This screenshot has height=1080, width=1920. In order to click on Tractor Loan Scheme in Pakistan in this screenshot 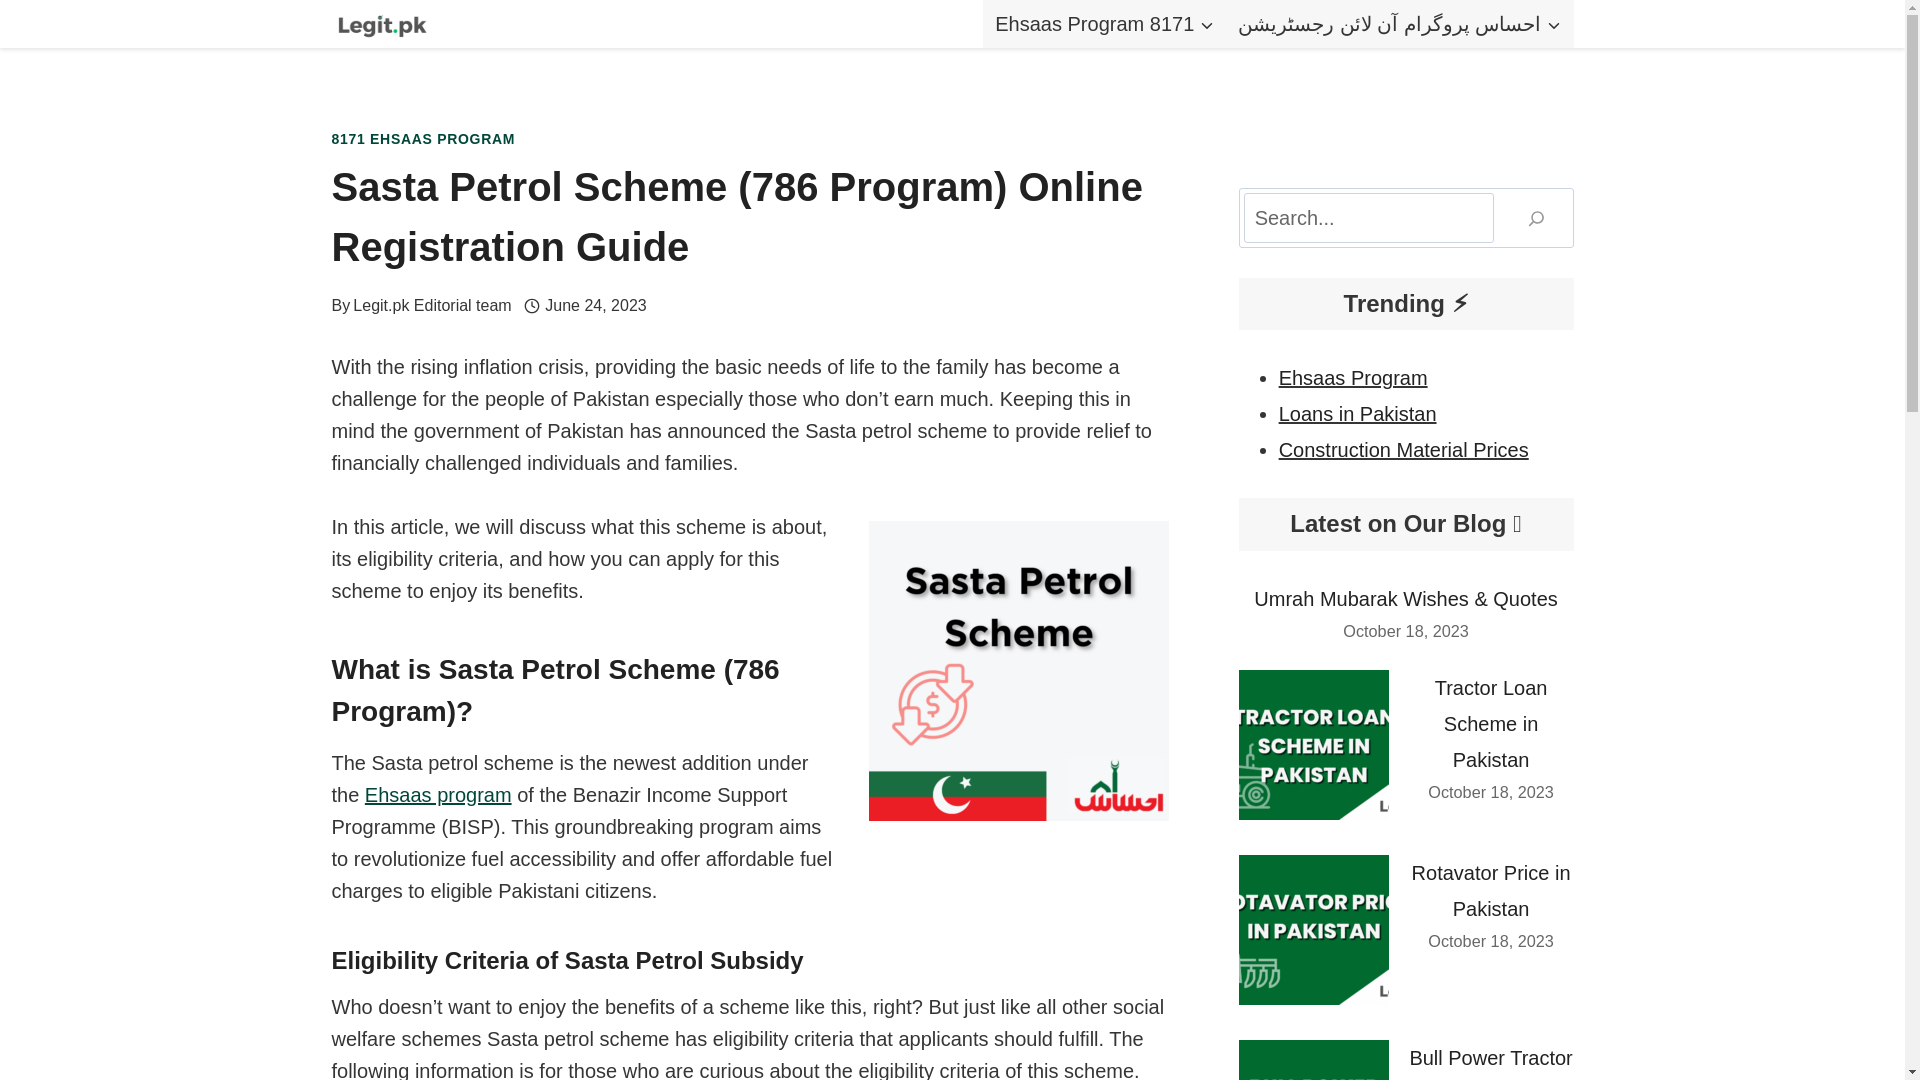, I will do `click(1490, 724)`.